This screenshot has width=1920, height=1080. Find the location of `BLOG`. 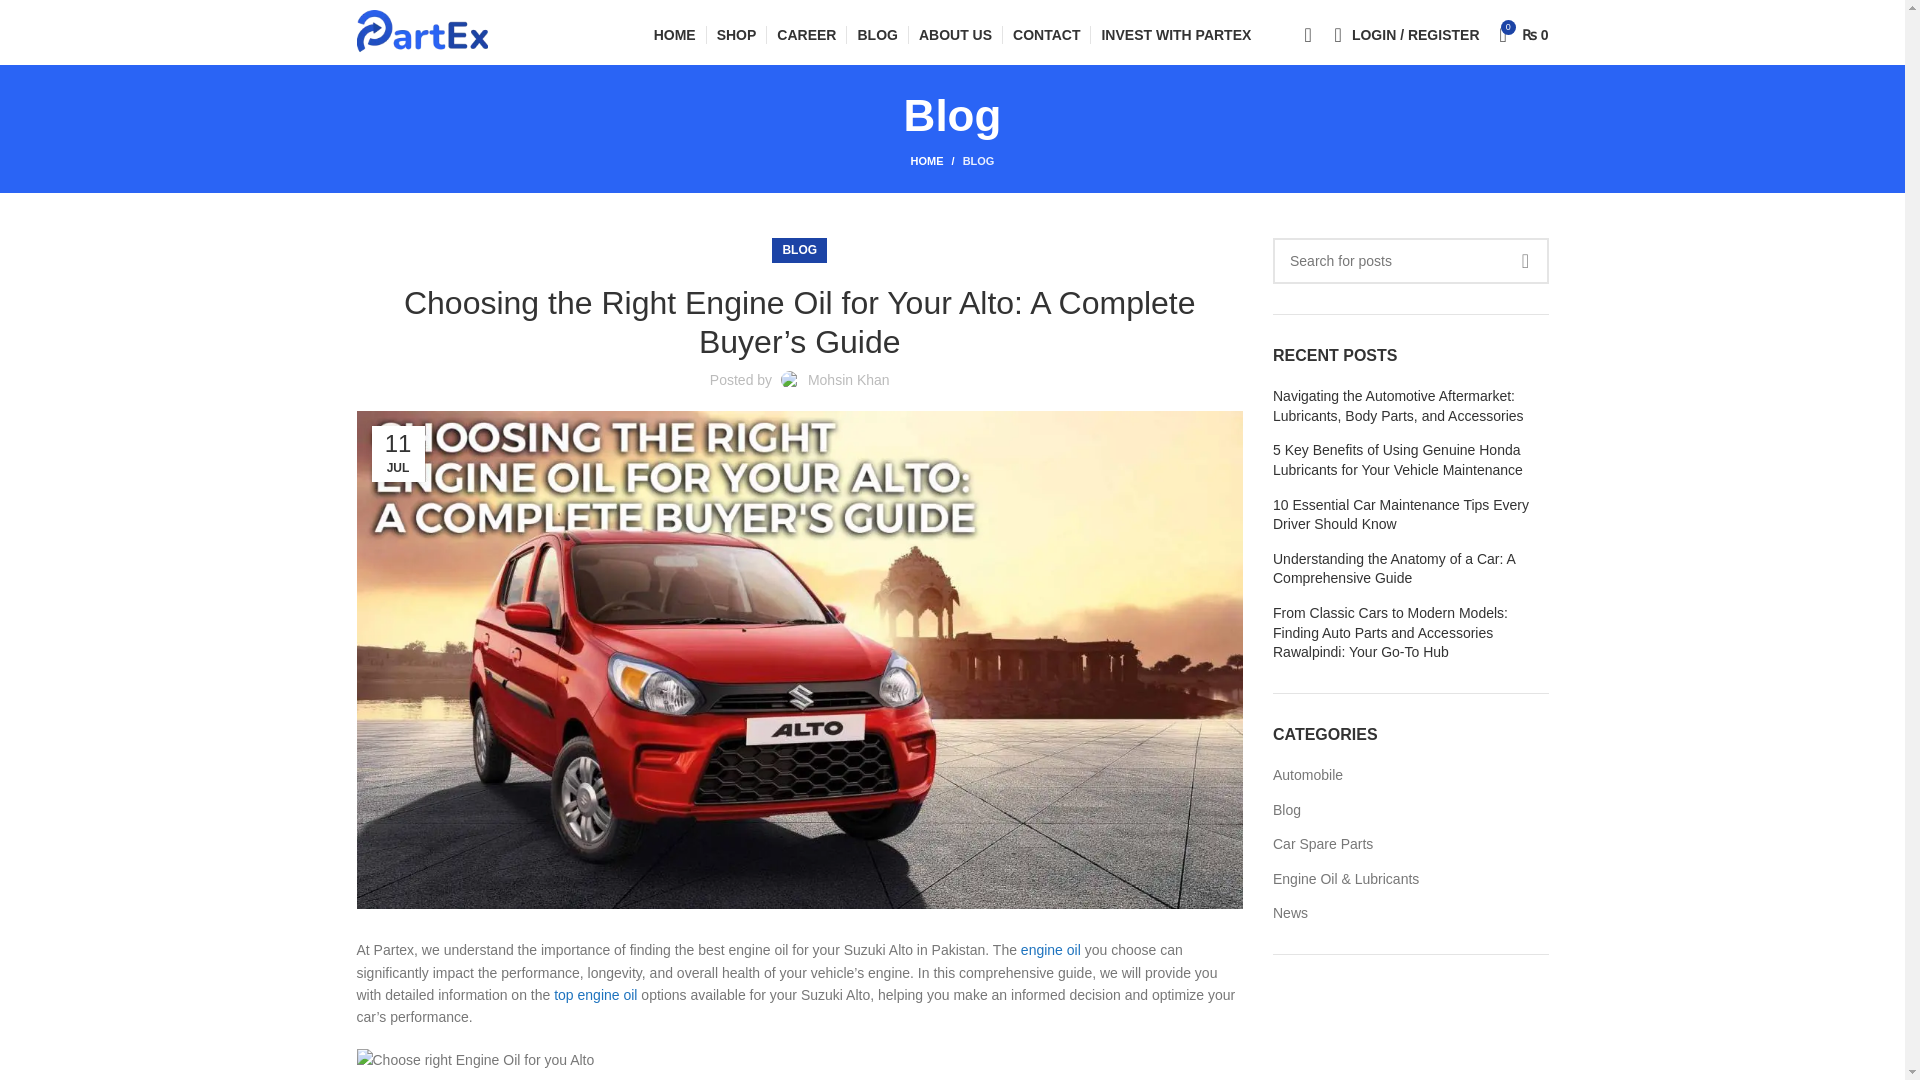

BLOG is located at coordinates (978, 161).